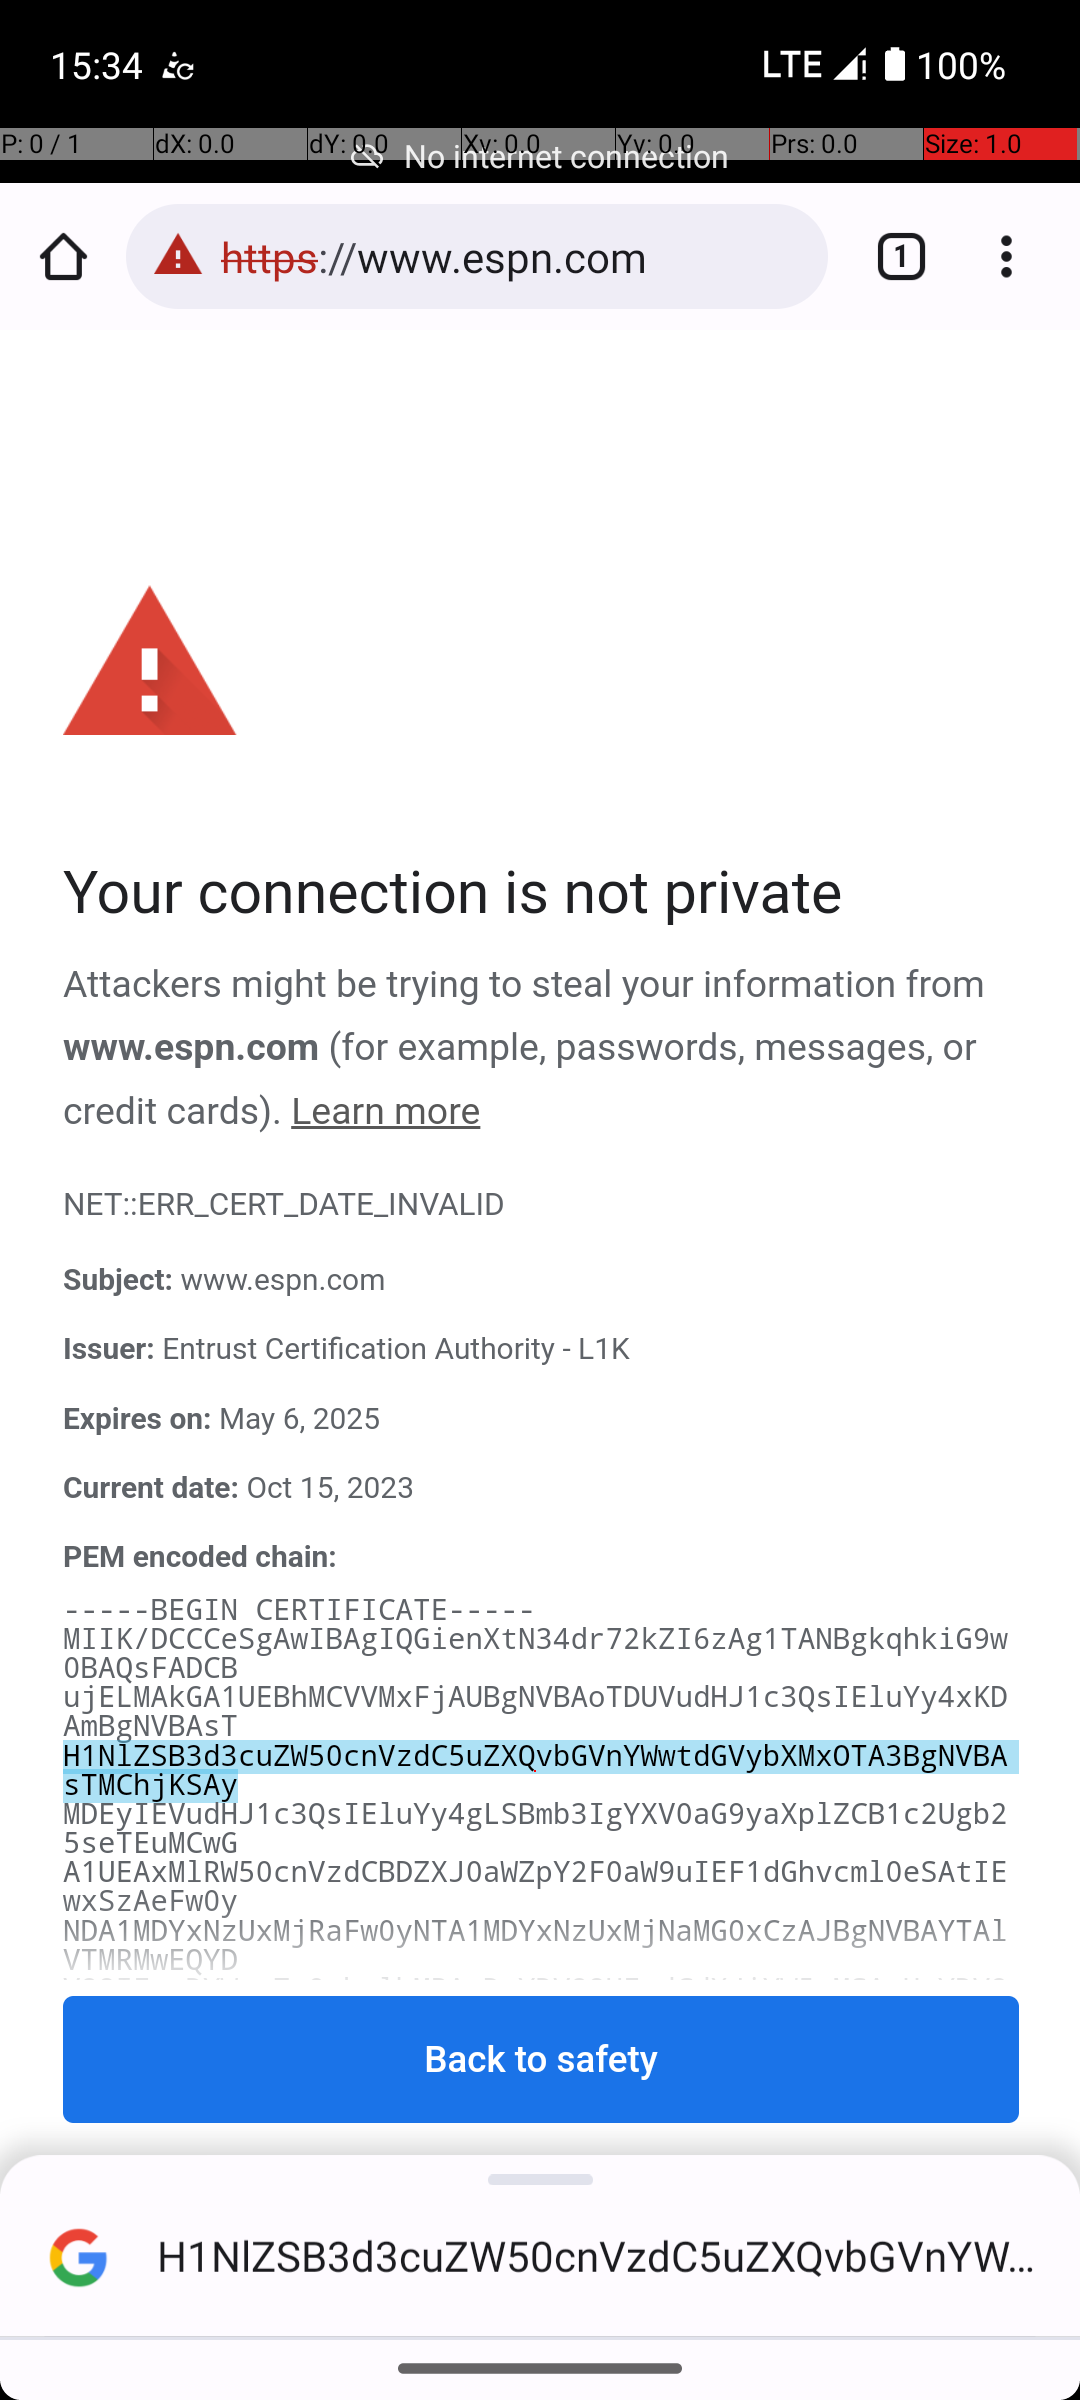  Describe the element at coordinates (542, 2060) in the screenshot. I see `Back to safety` at that location.